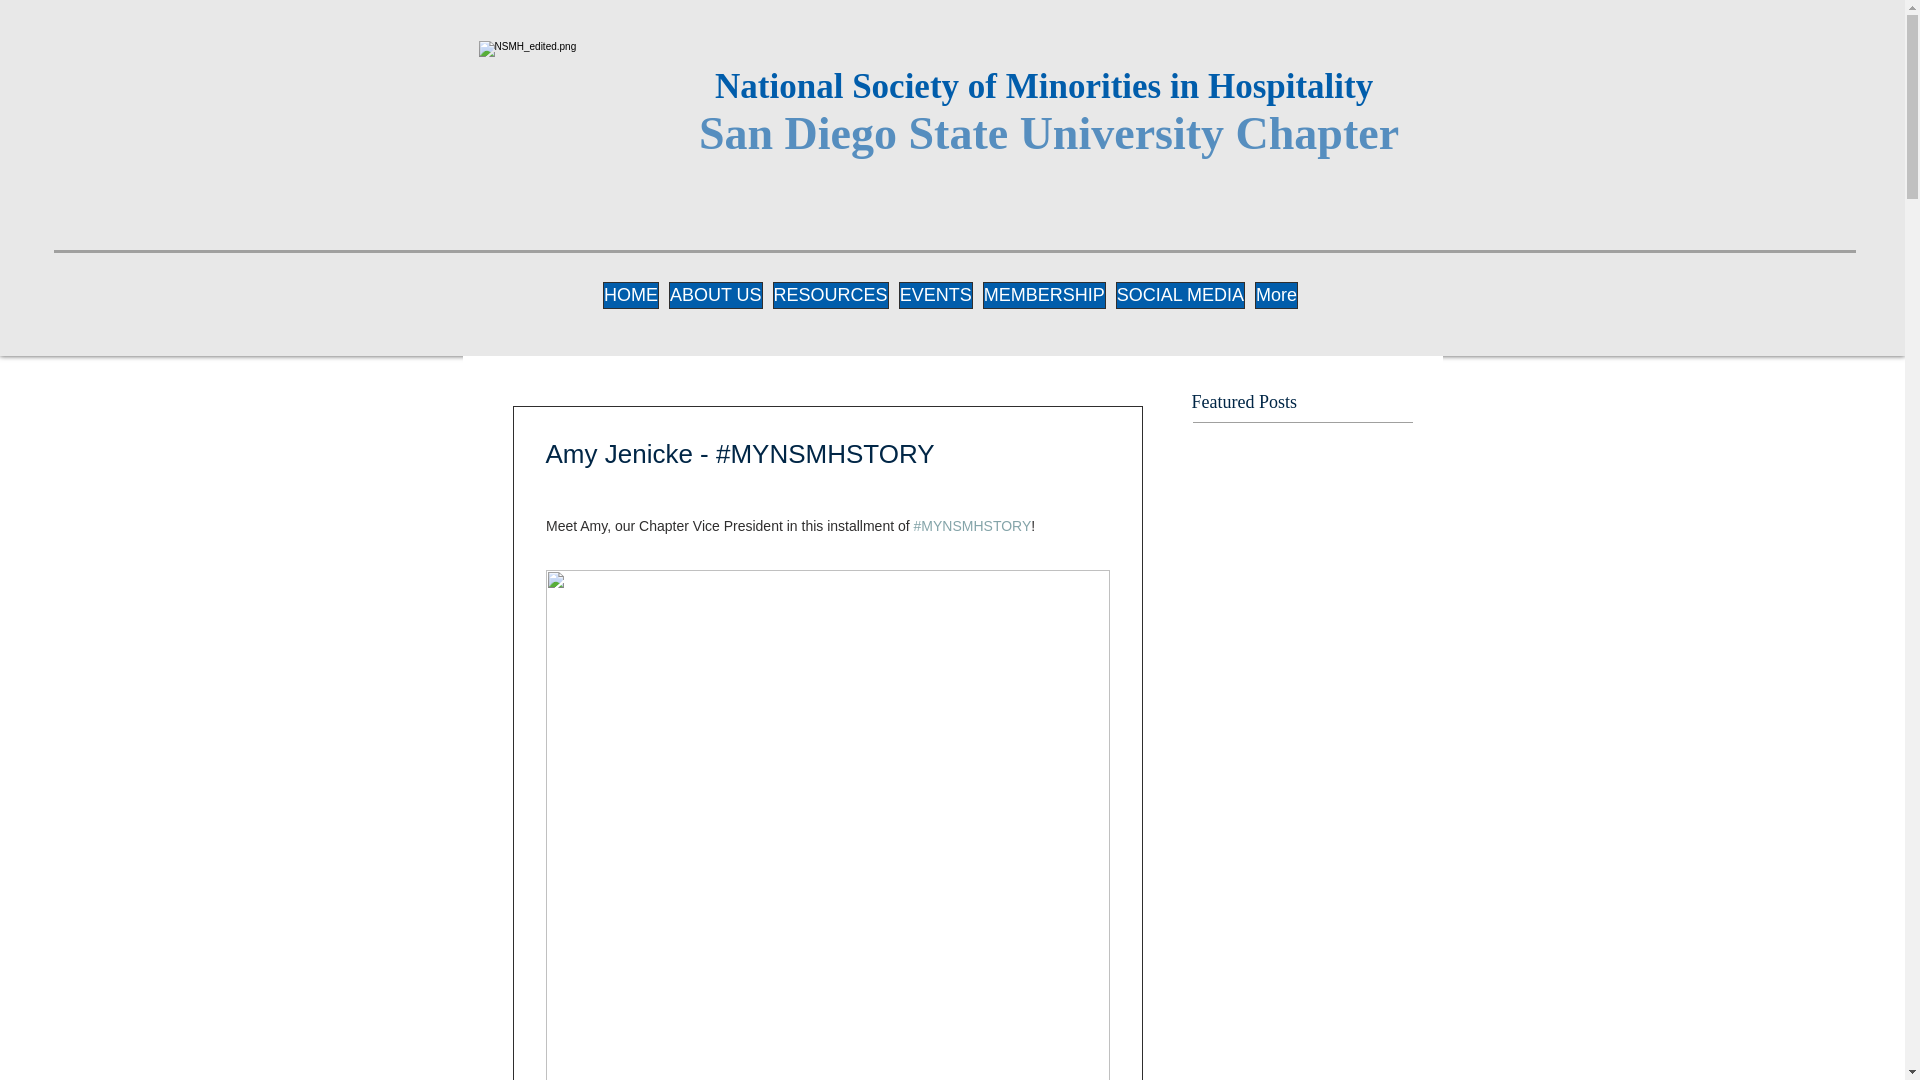 The width and height of the screenshot is (1920, 1080). Describe the element at coordinates (630, 299) in the screenshot. I see `HOME` at that location.